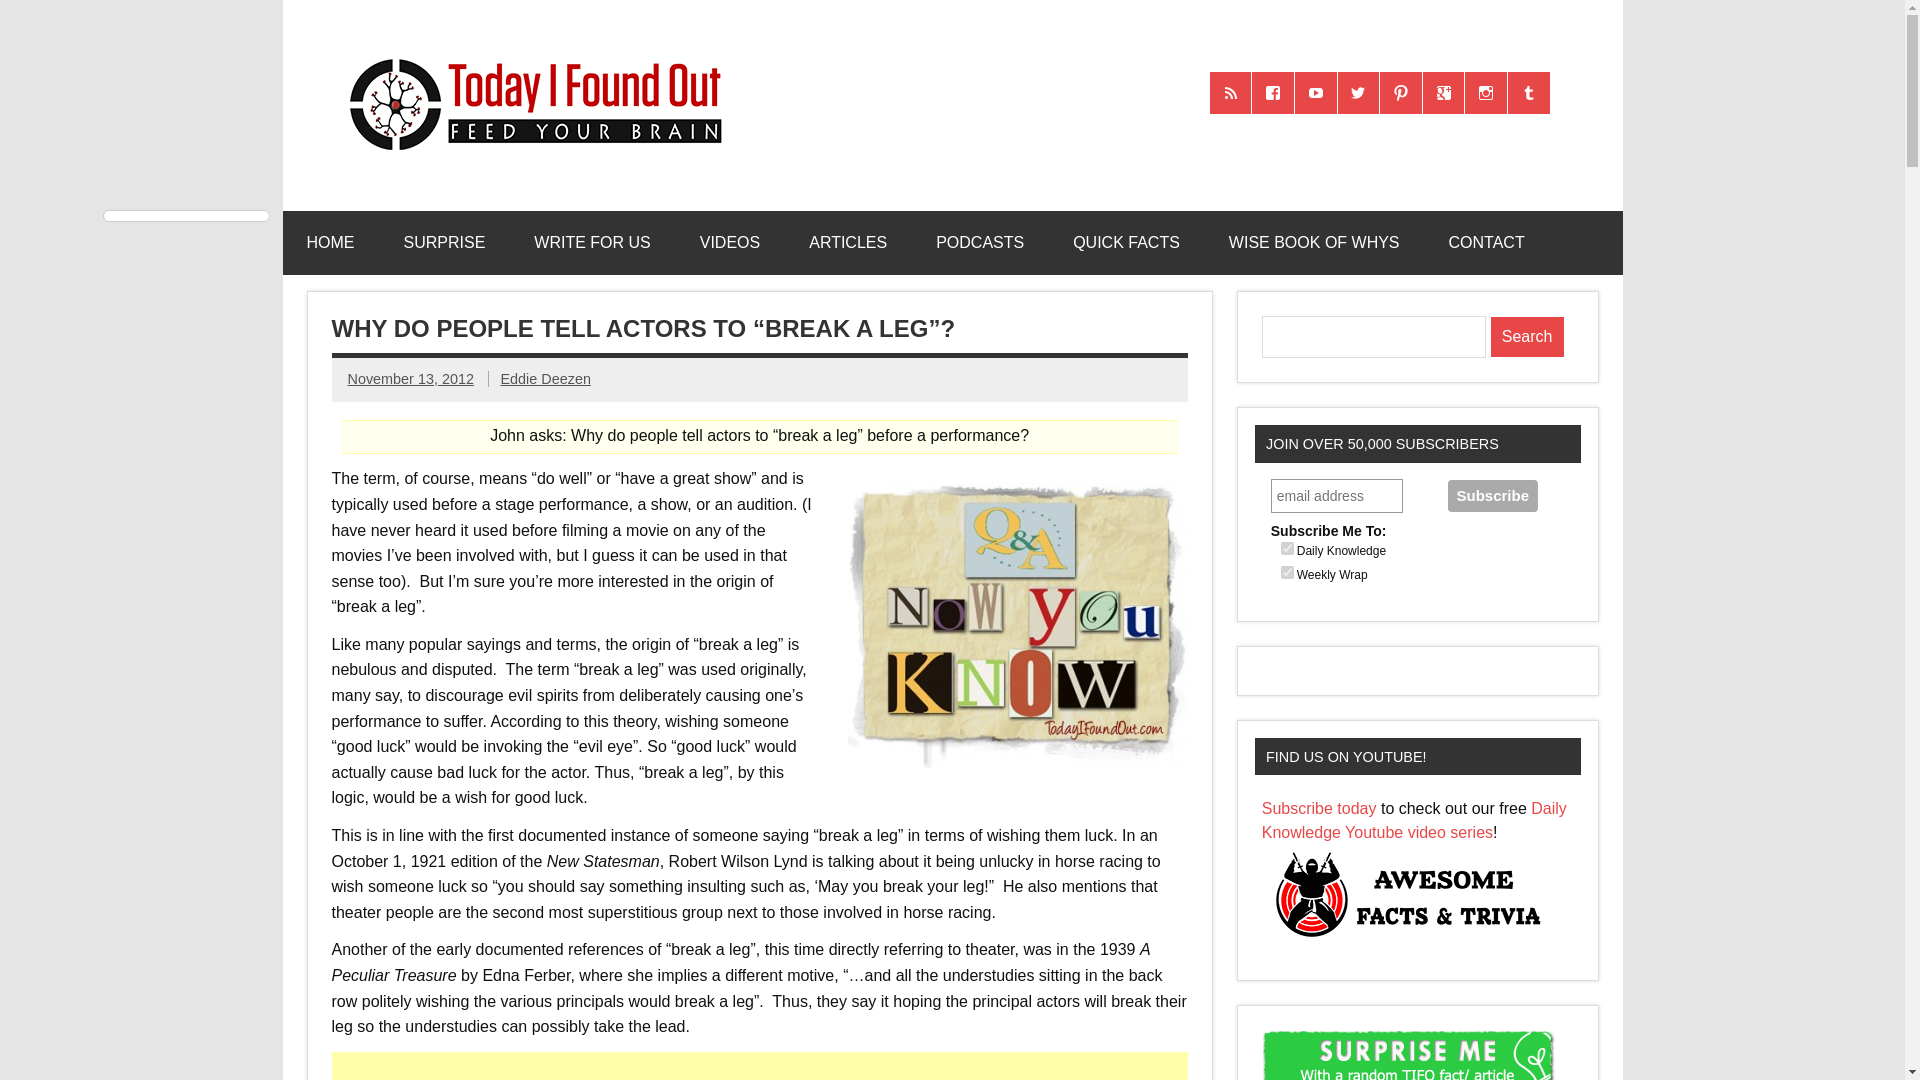 Image resolution: width=1920 pixels, height=1080 pixels. What do you see at coordinates (1492, 495) in the screenshot?
I see `Subscribe` at bounding box center [1492, 495].